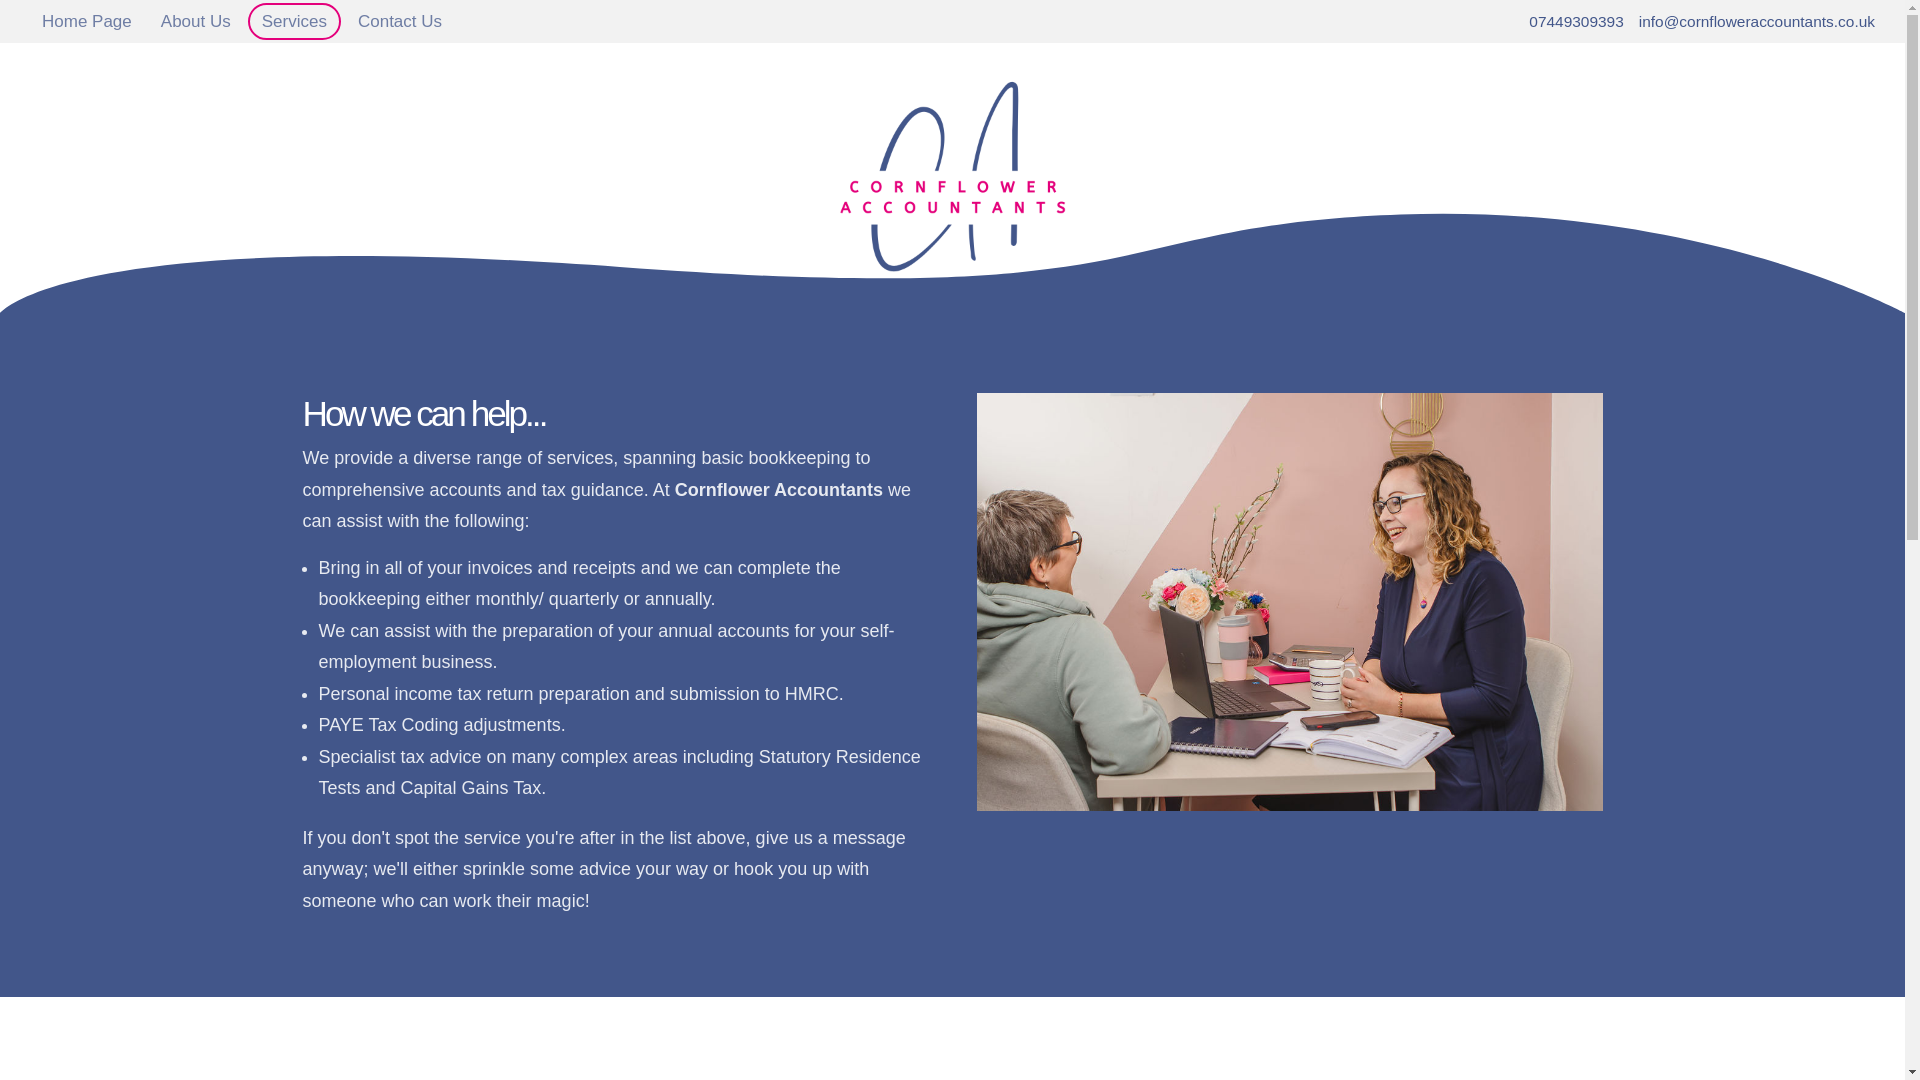 This screenshot has width=1920, height=1080. What do you see at coordinates (294, 21) in the screenshot?
I see `Services` at bounding box center [294, 21].